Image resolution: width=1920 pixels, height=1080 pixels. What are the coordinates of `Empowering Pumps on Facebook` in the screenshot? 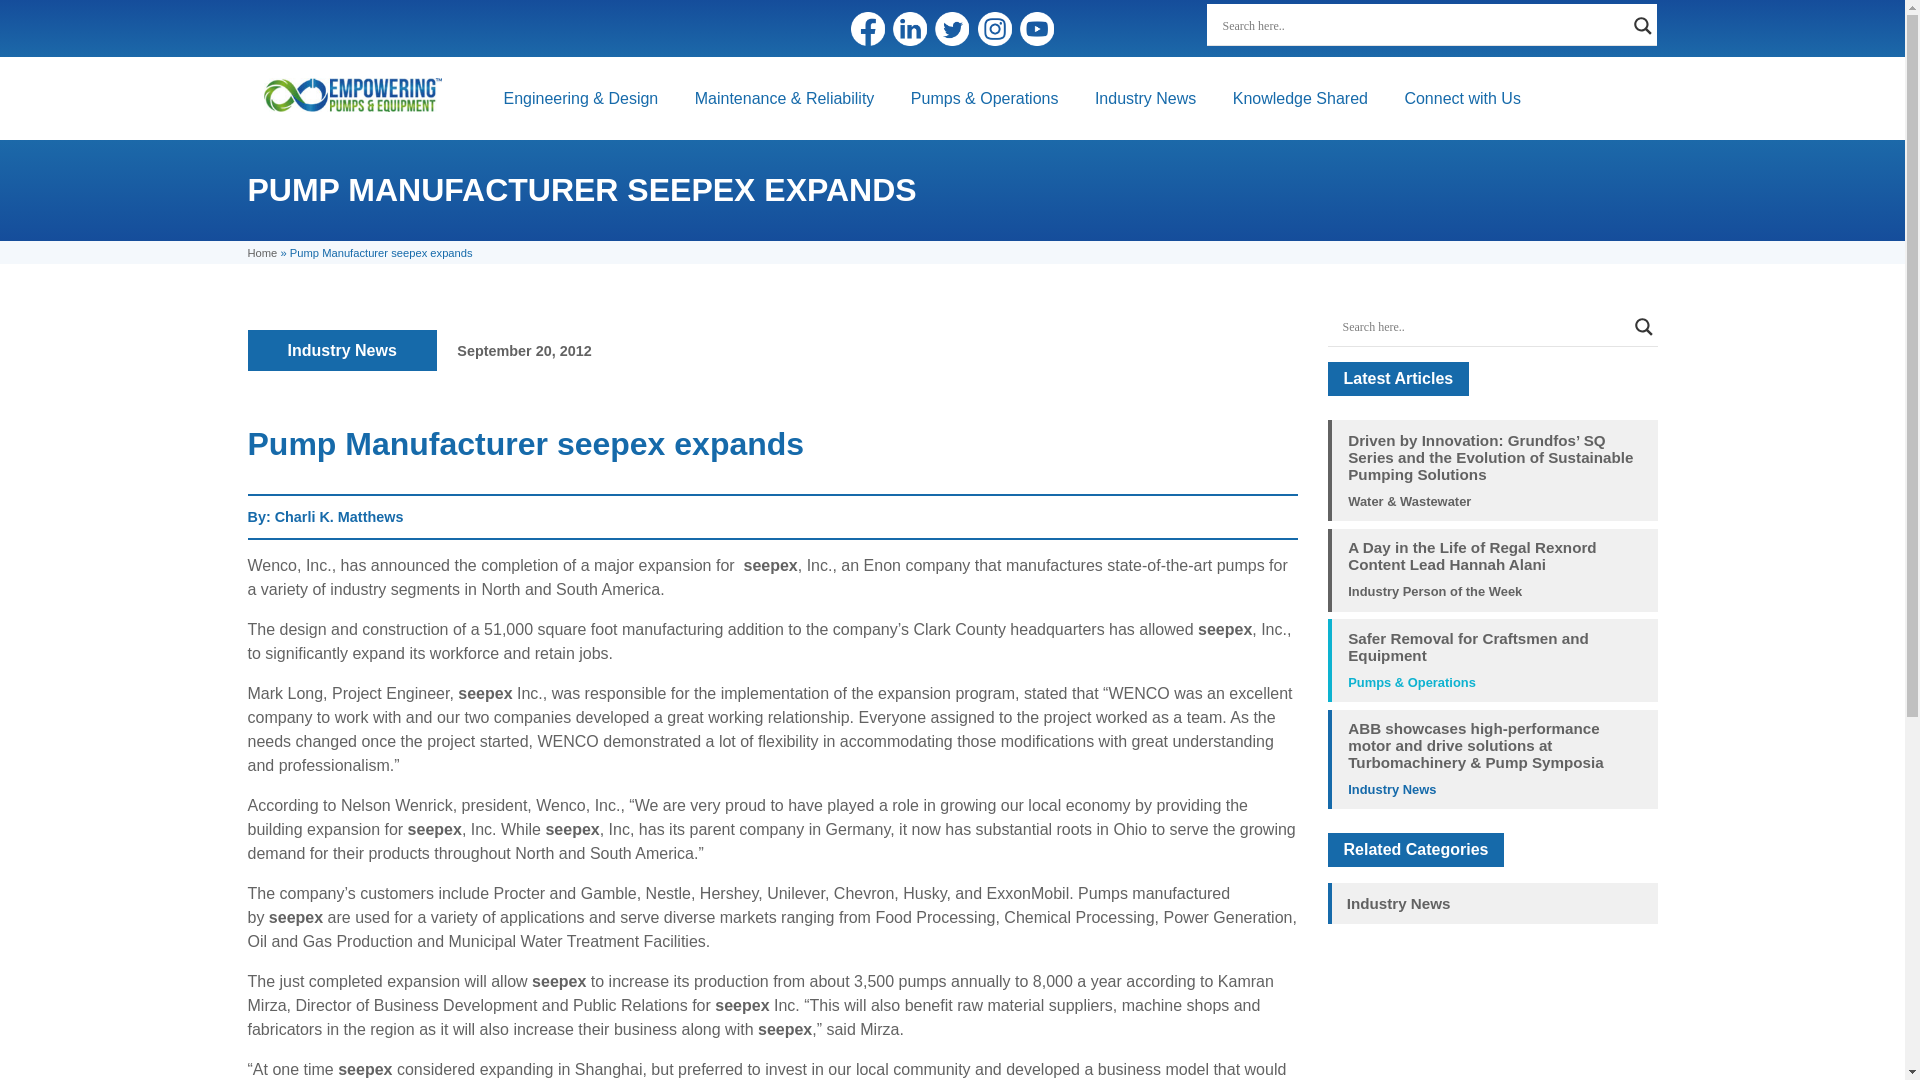 It's located at (868, 28).